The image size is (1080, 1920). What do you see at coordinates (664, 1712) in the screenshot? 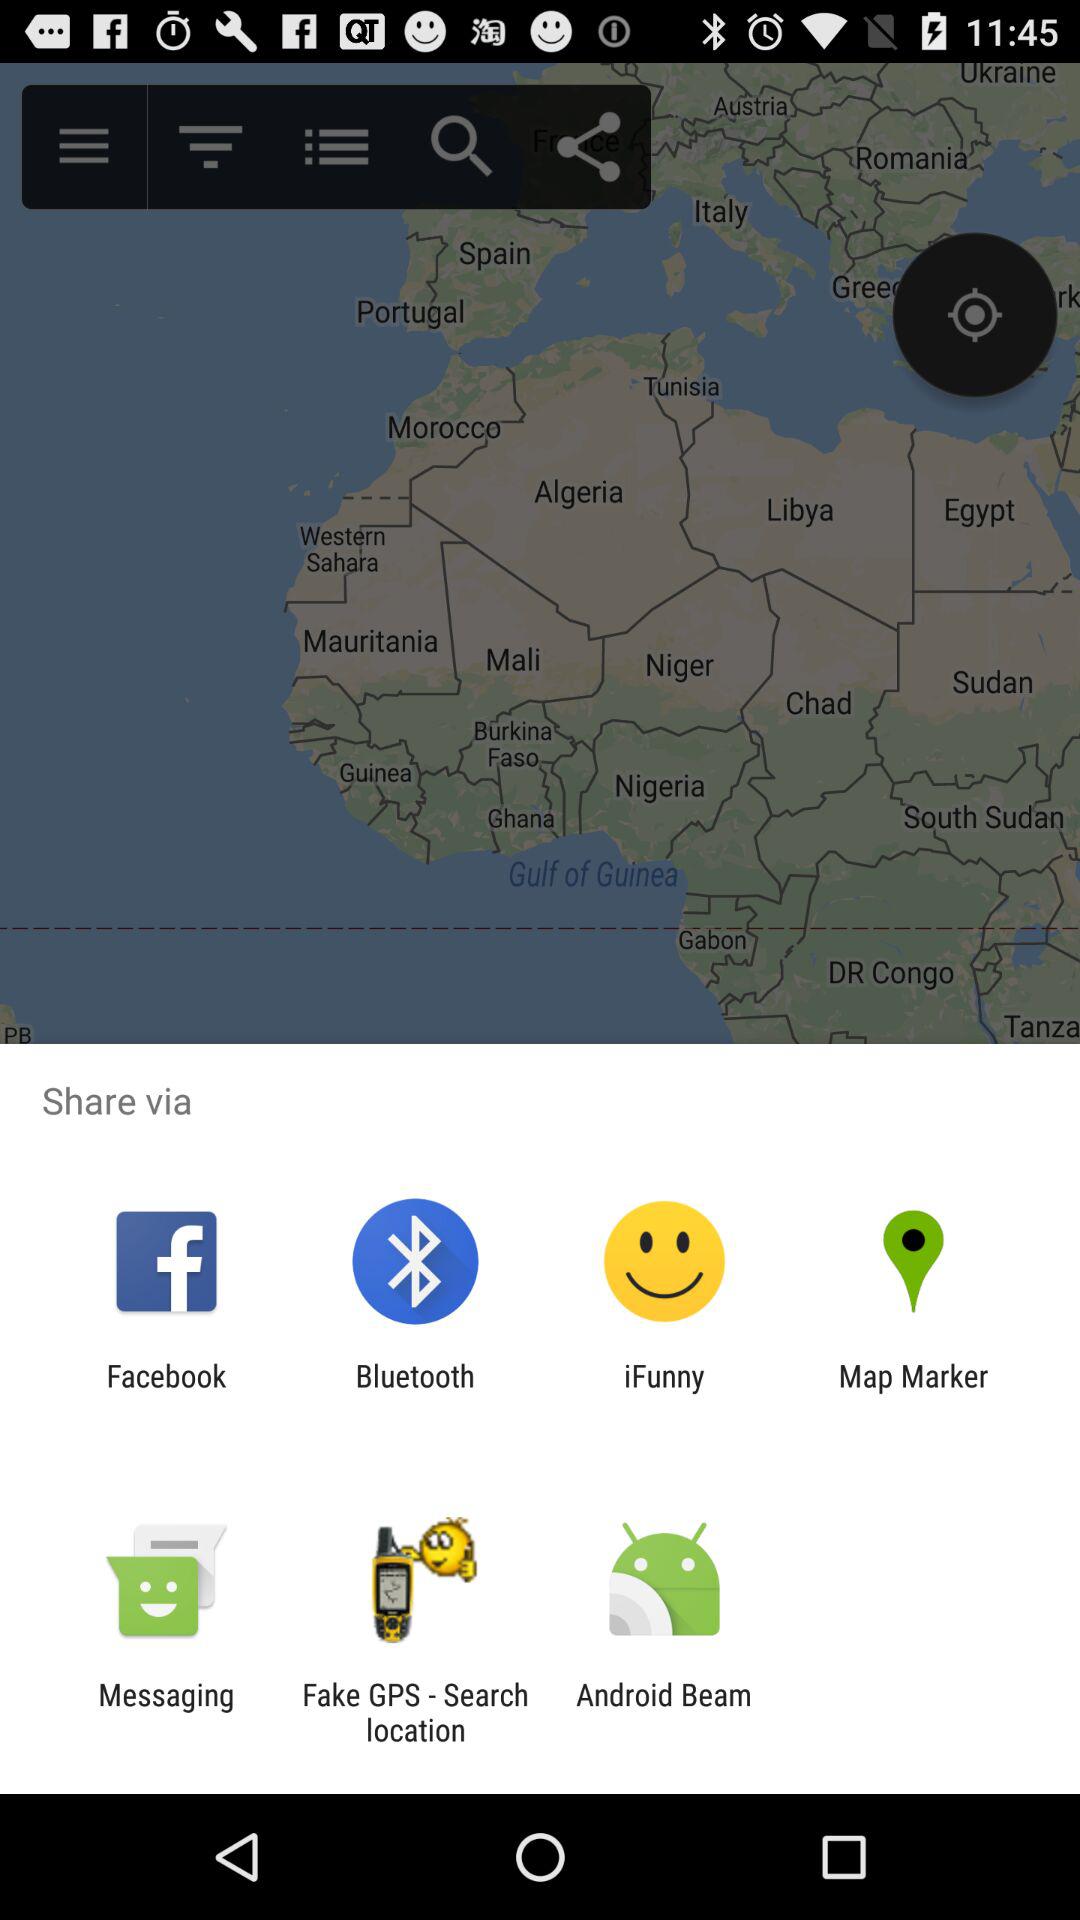
I see `choose the item next to the fake gps search app` at bounding box center [664, 1712].